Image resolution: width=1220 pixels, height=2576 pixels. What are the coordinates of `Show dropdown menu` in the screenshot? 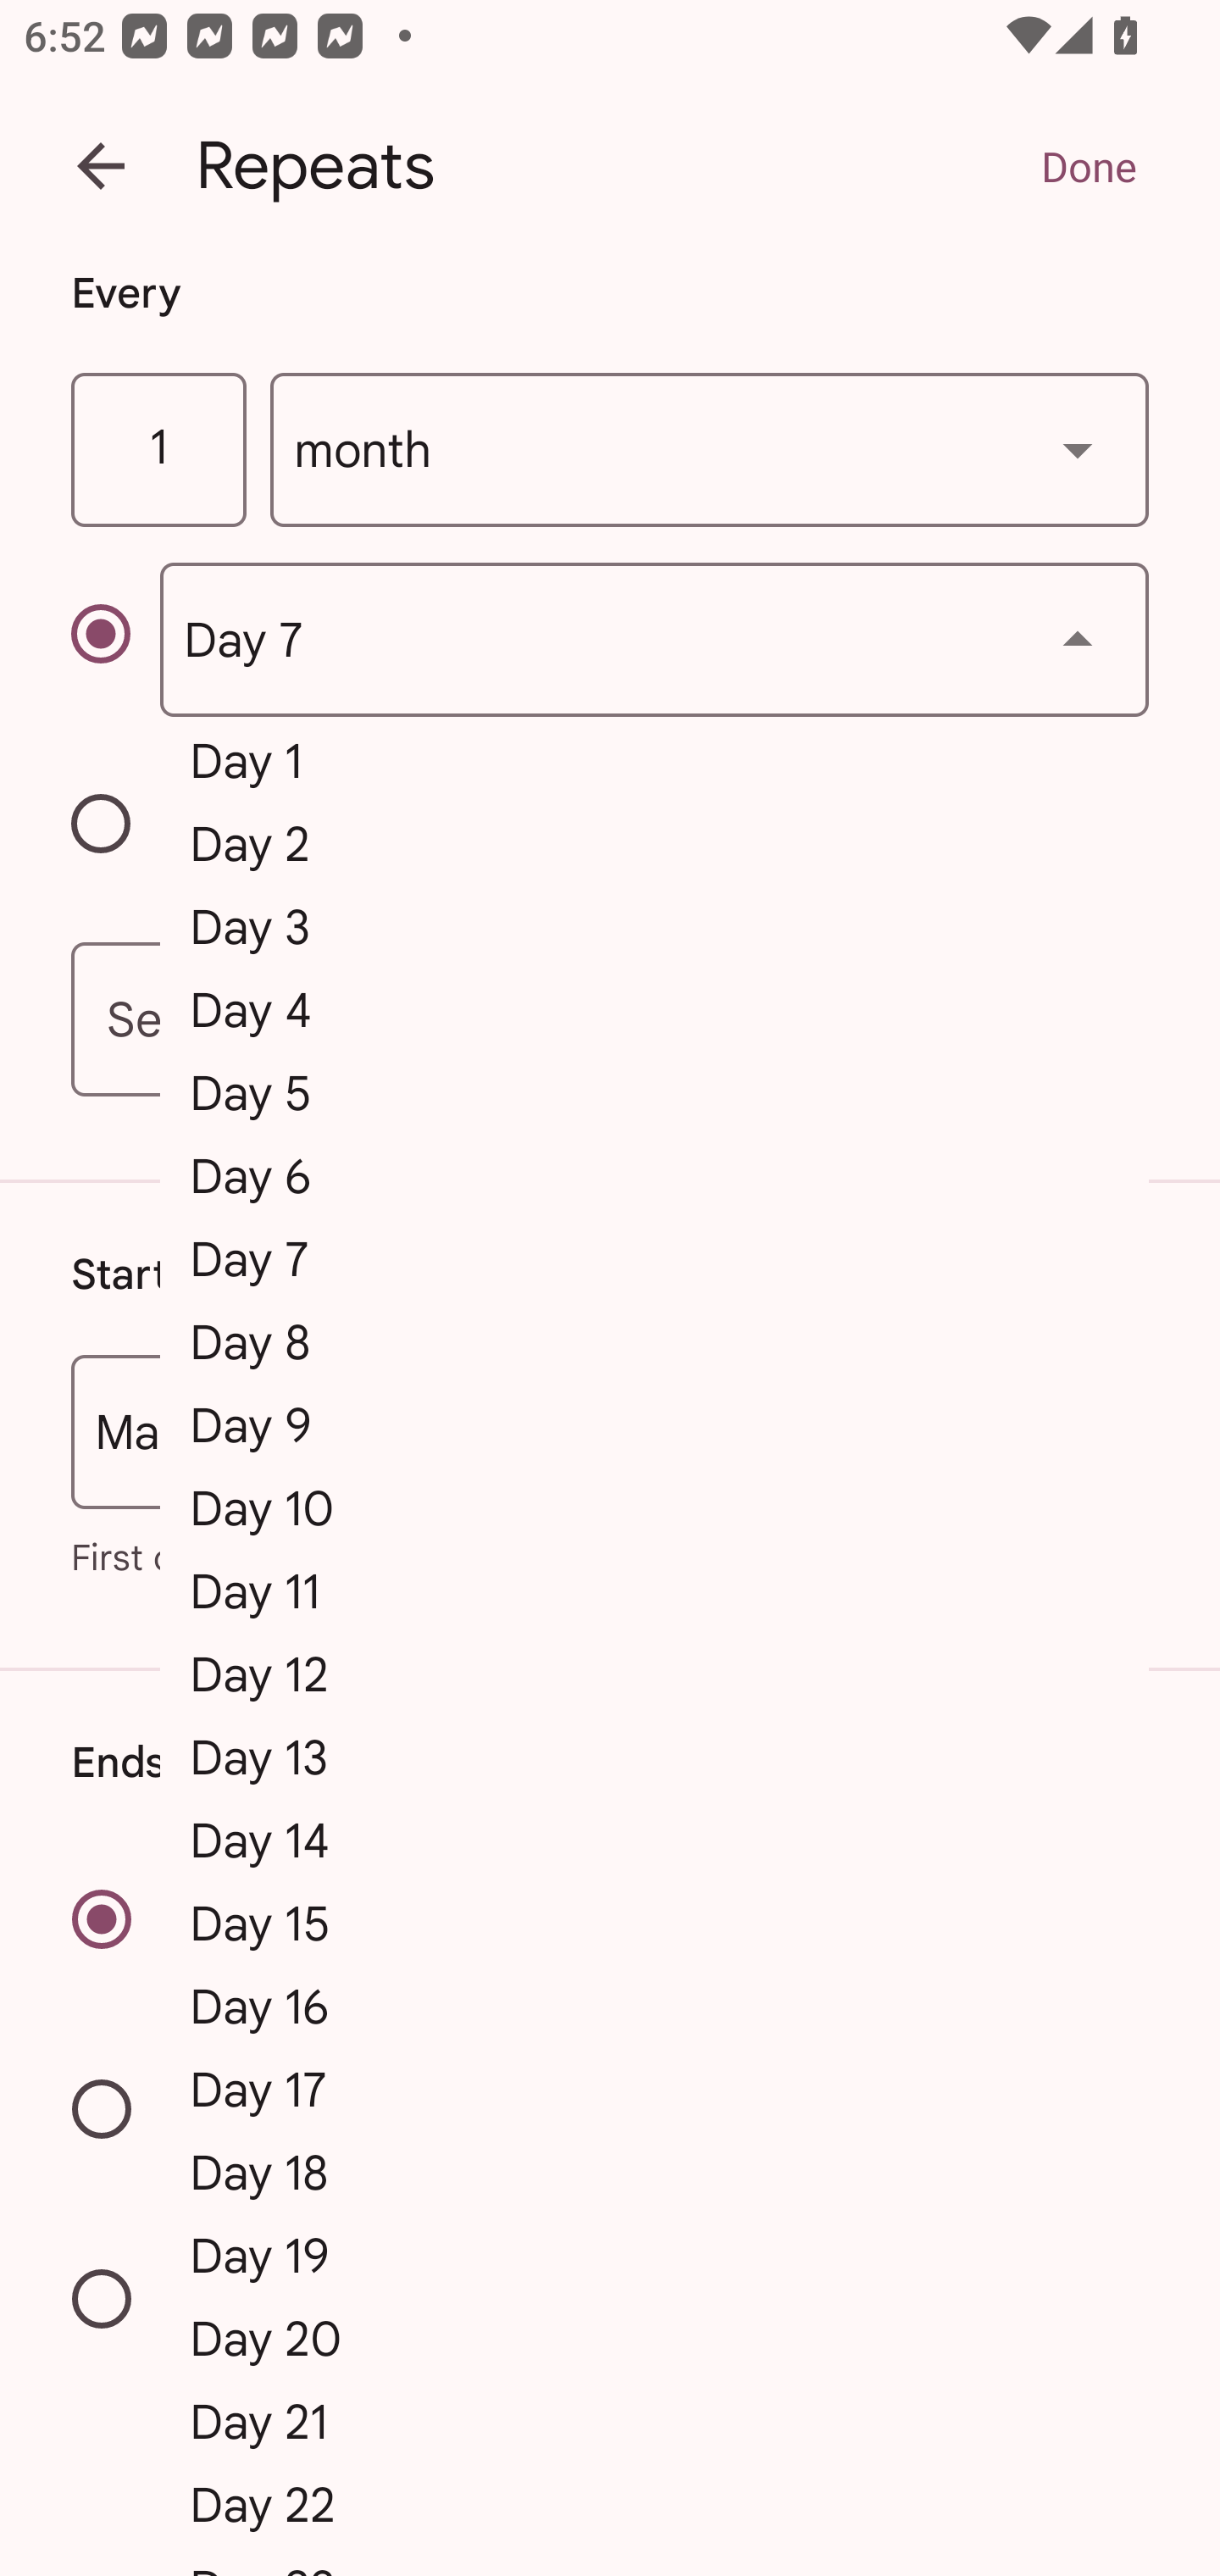 It's located at (1078, 640).